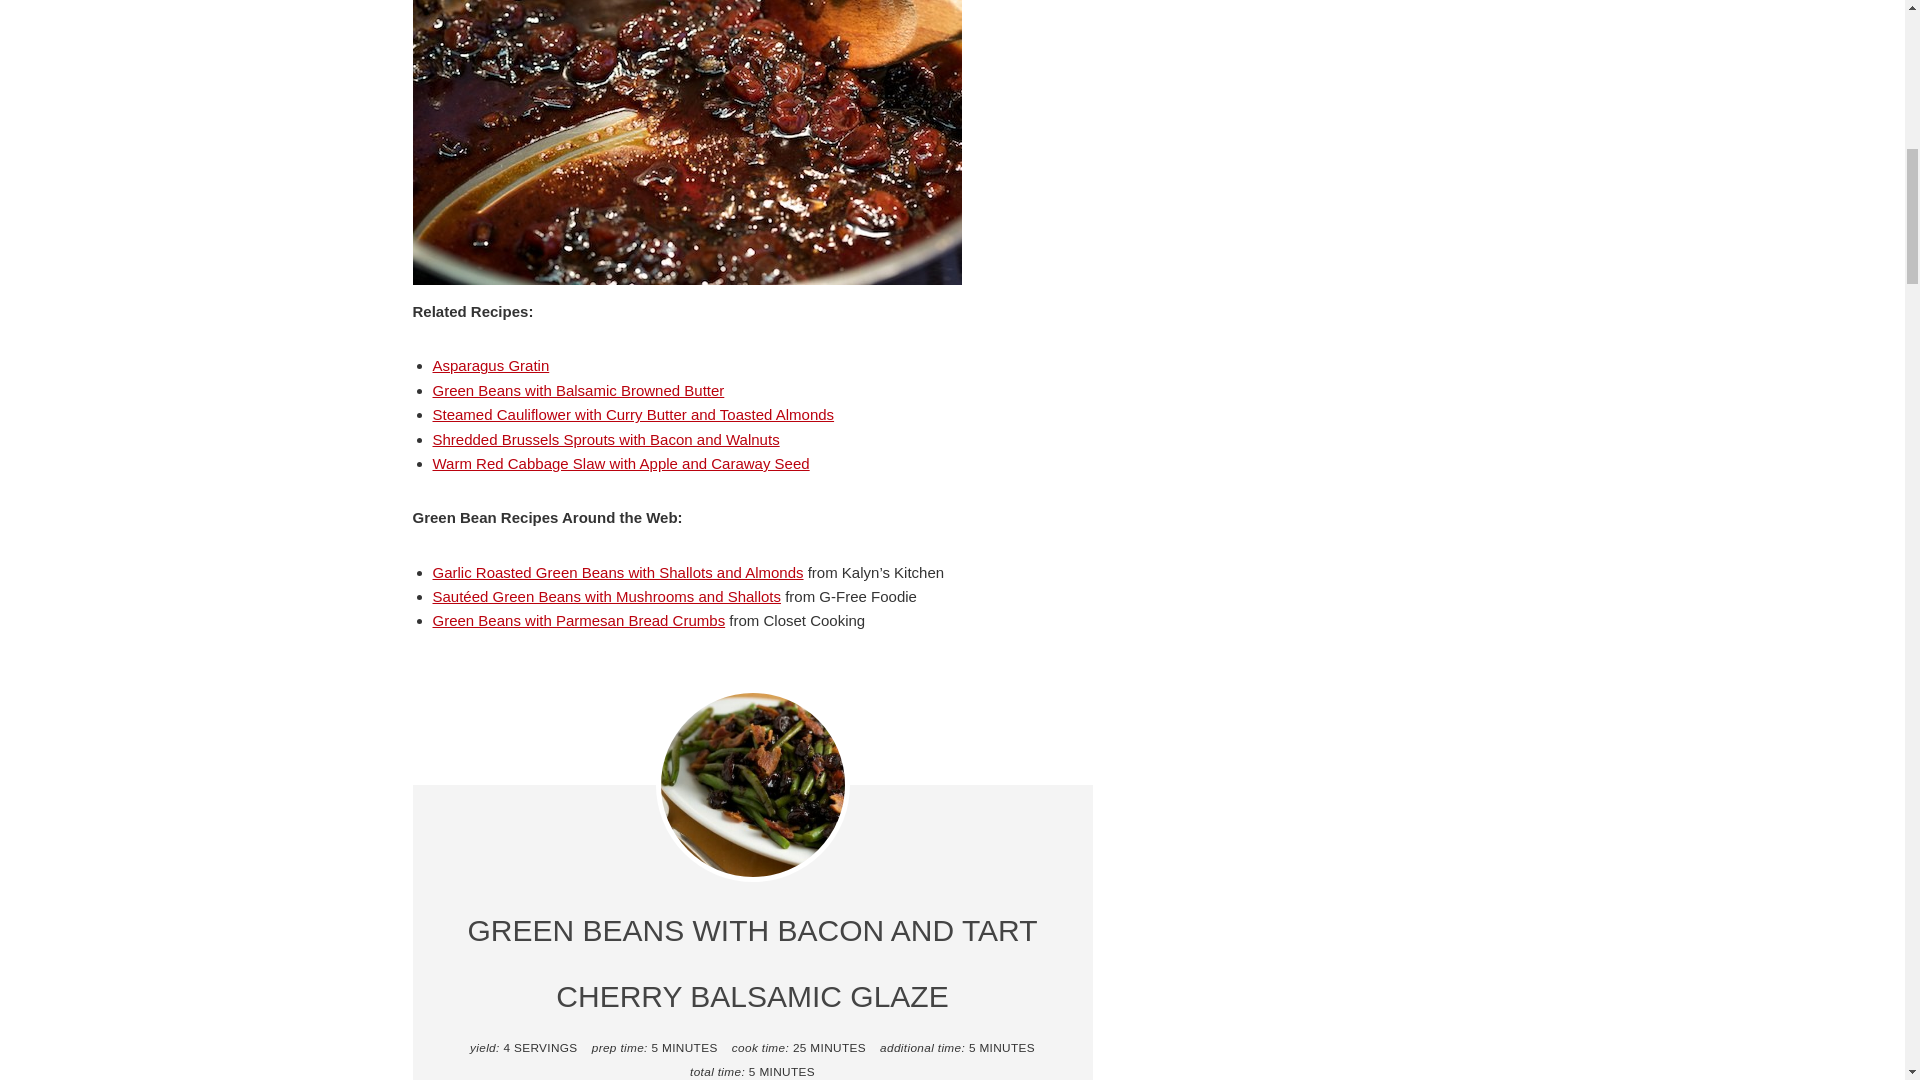 This screenshot has height=1080, width=1920. What do you see at coordinates (686, 142) in the screenshot?
I see `Tart Cherry Balsamic Glaze` at bounding box center [686, 142].